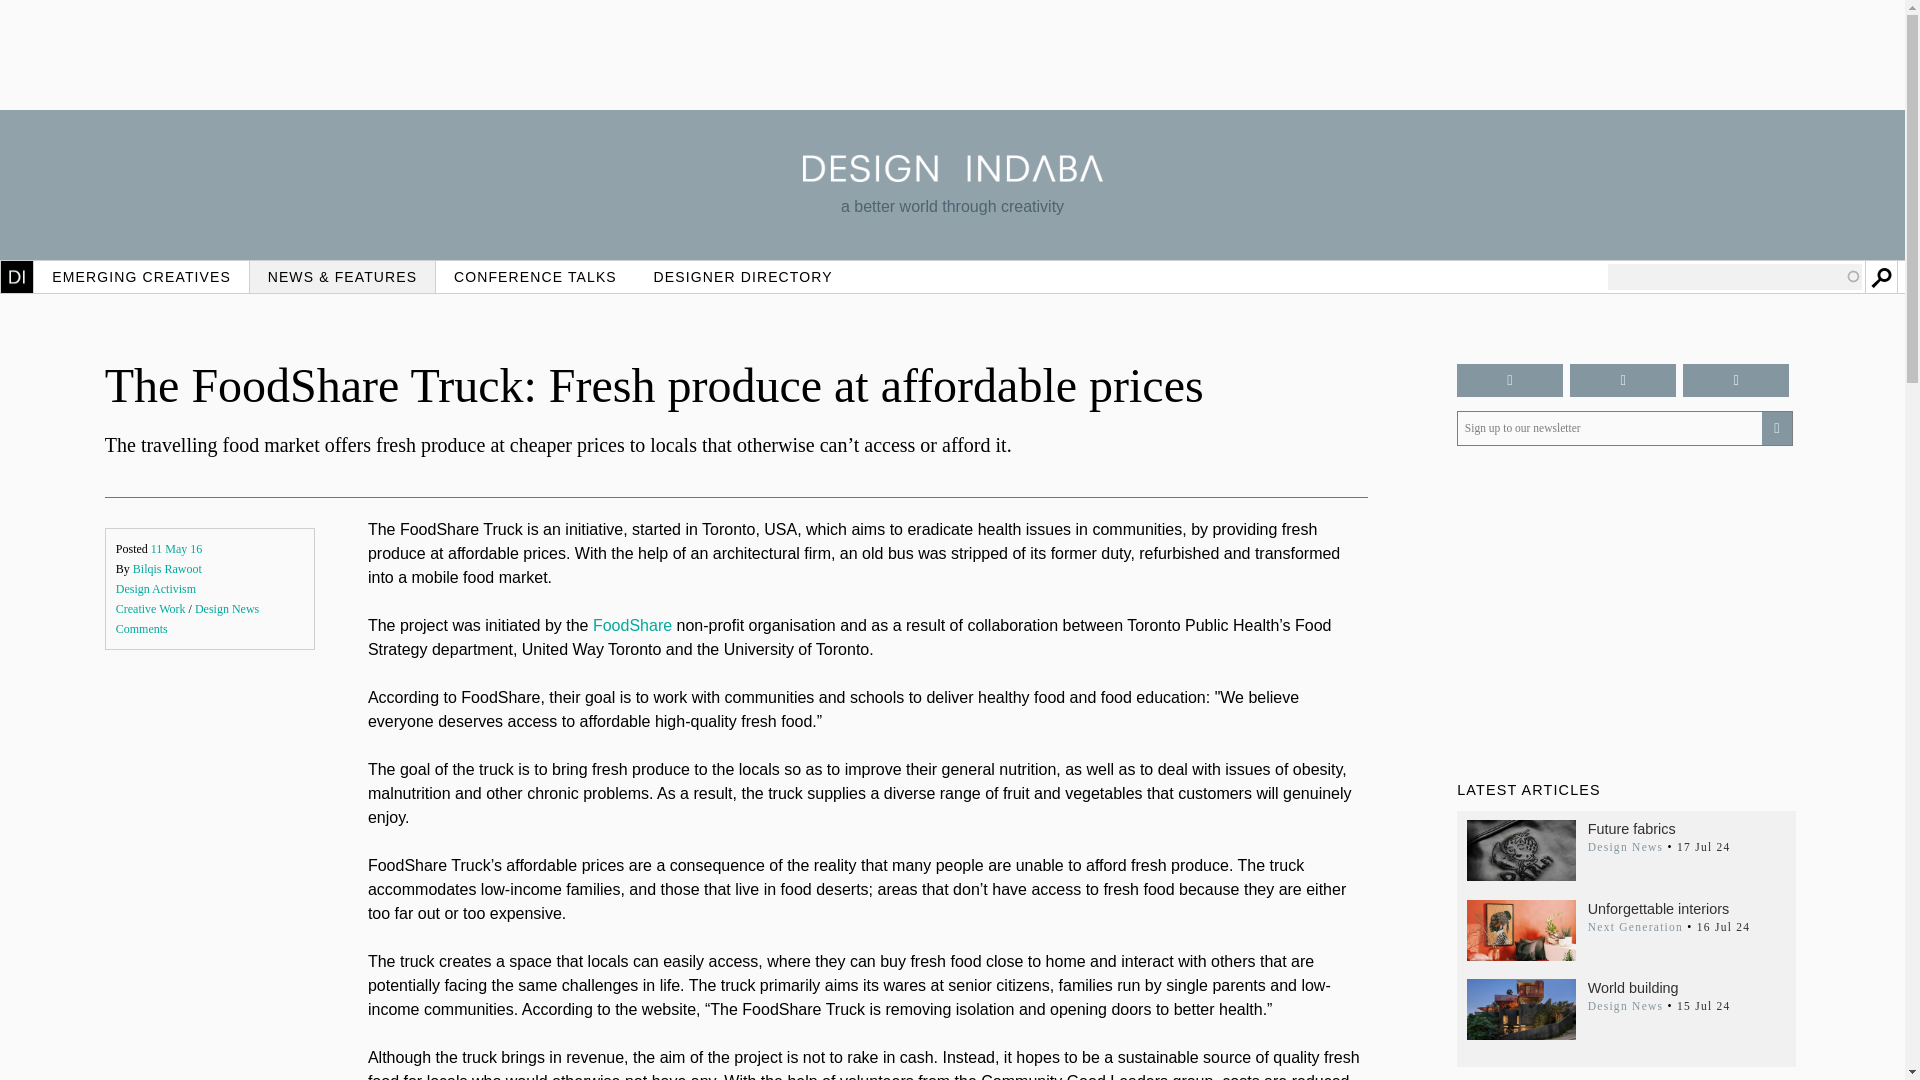 The width and height of the screenshot is (1920, 1080). Describe the element at coordinates (952, 176) in the screenshot. I see `Home` at that location.